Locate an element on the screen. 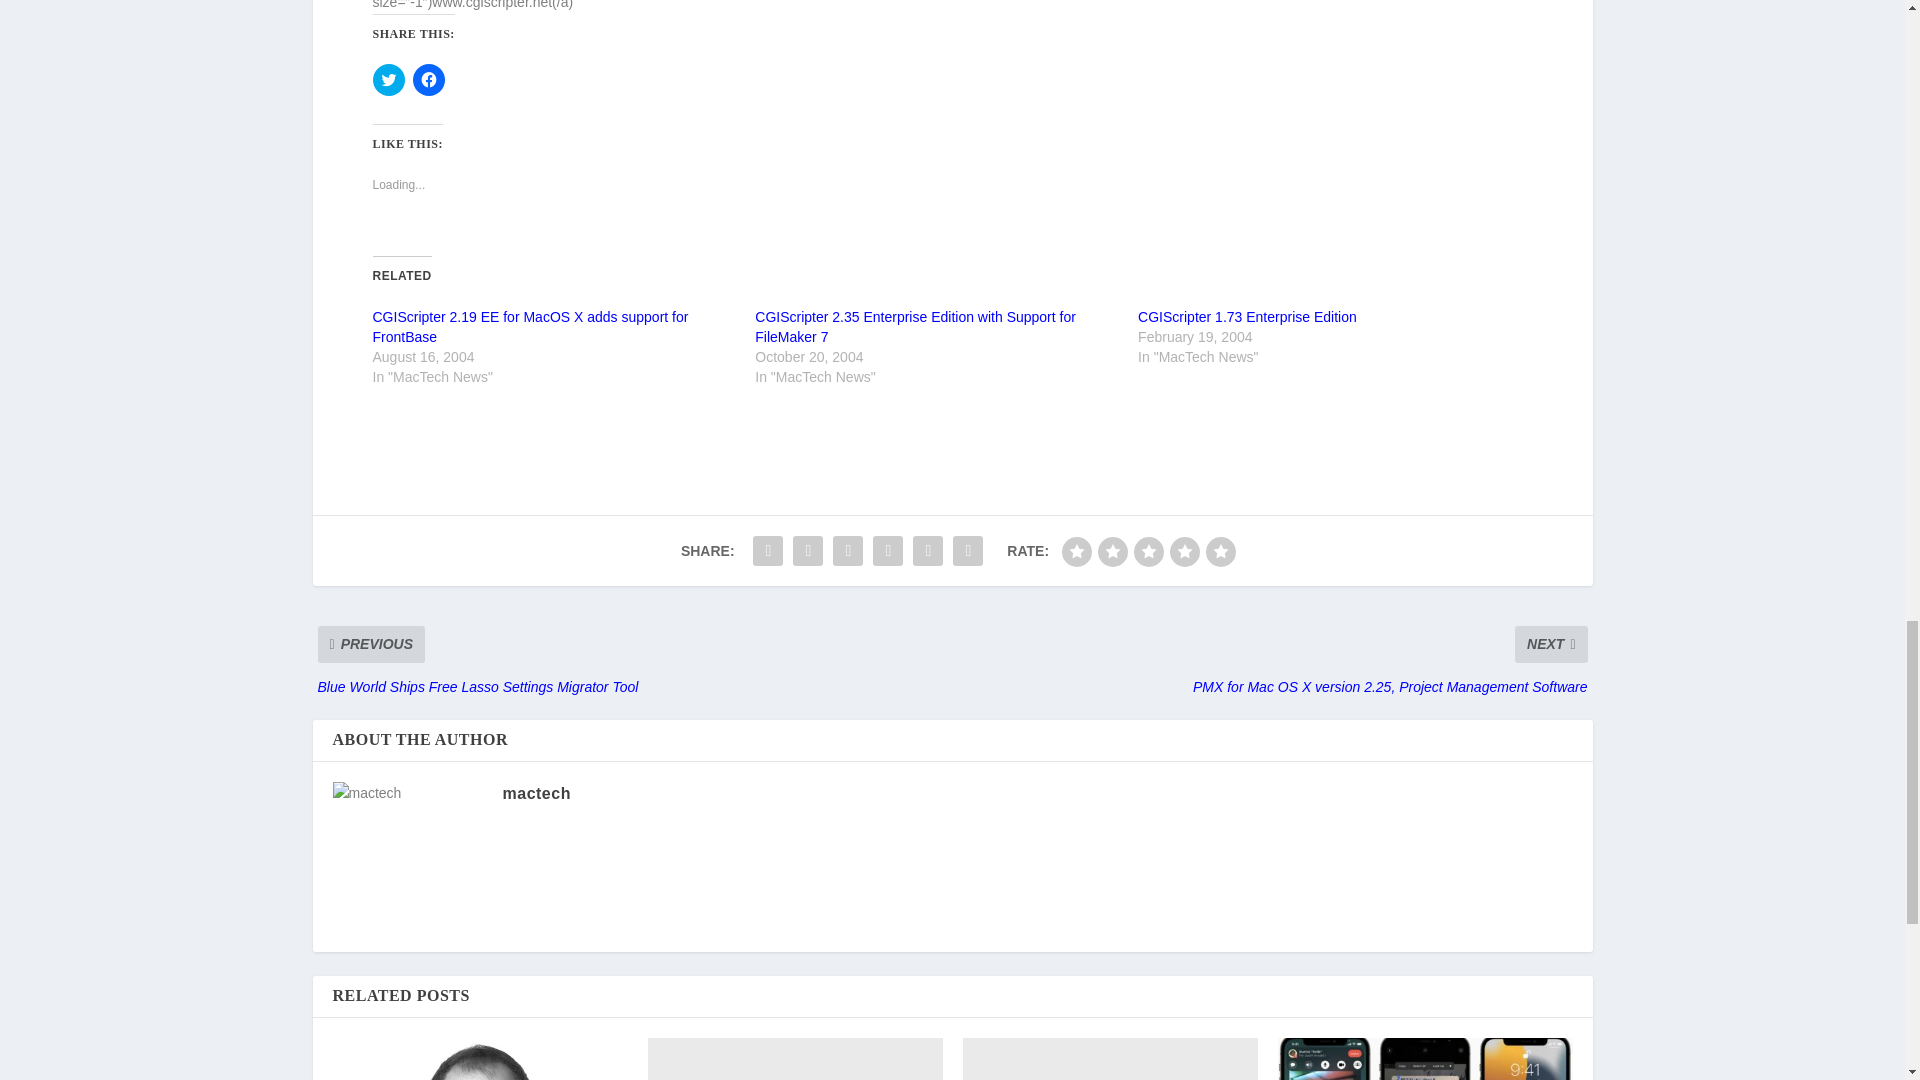 The image size is (1920, 1080). Share "CGIScripter 2.08 Enterprise Edition" via Tumblr is located at coordinates (847, 551).